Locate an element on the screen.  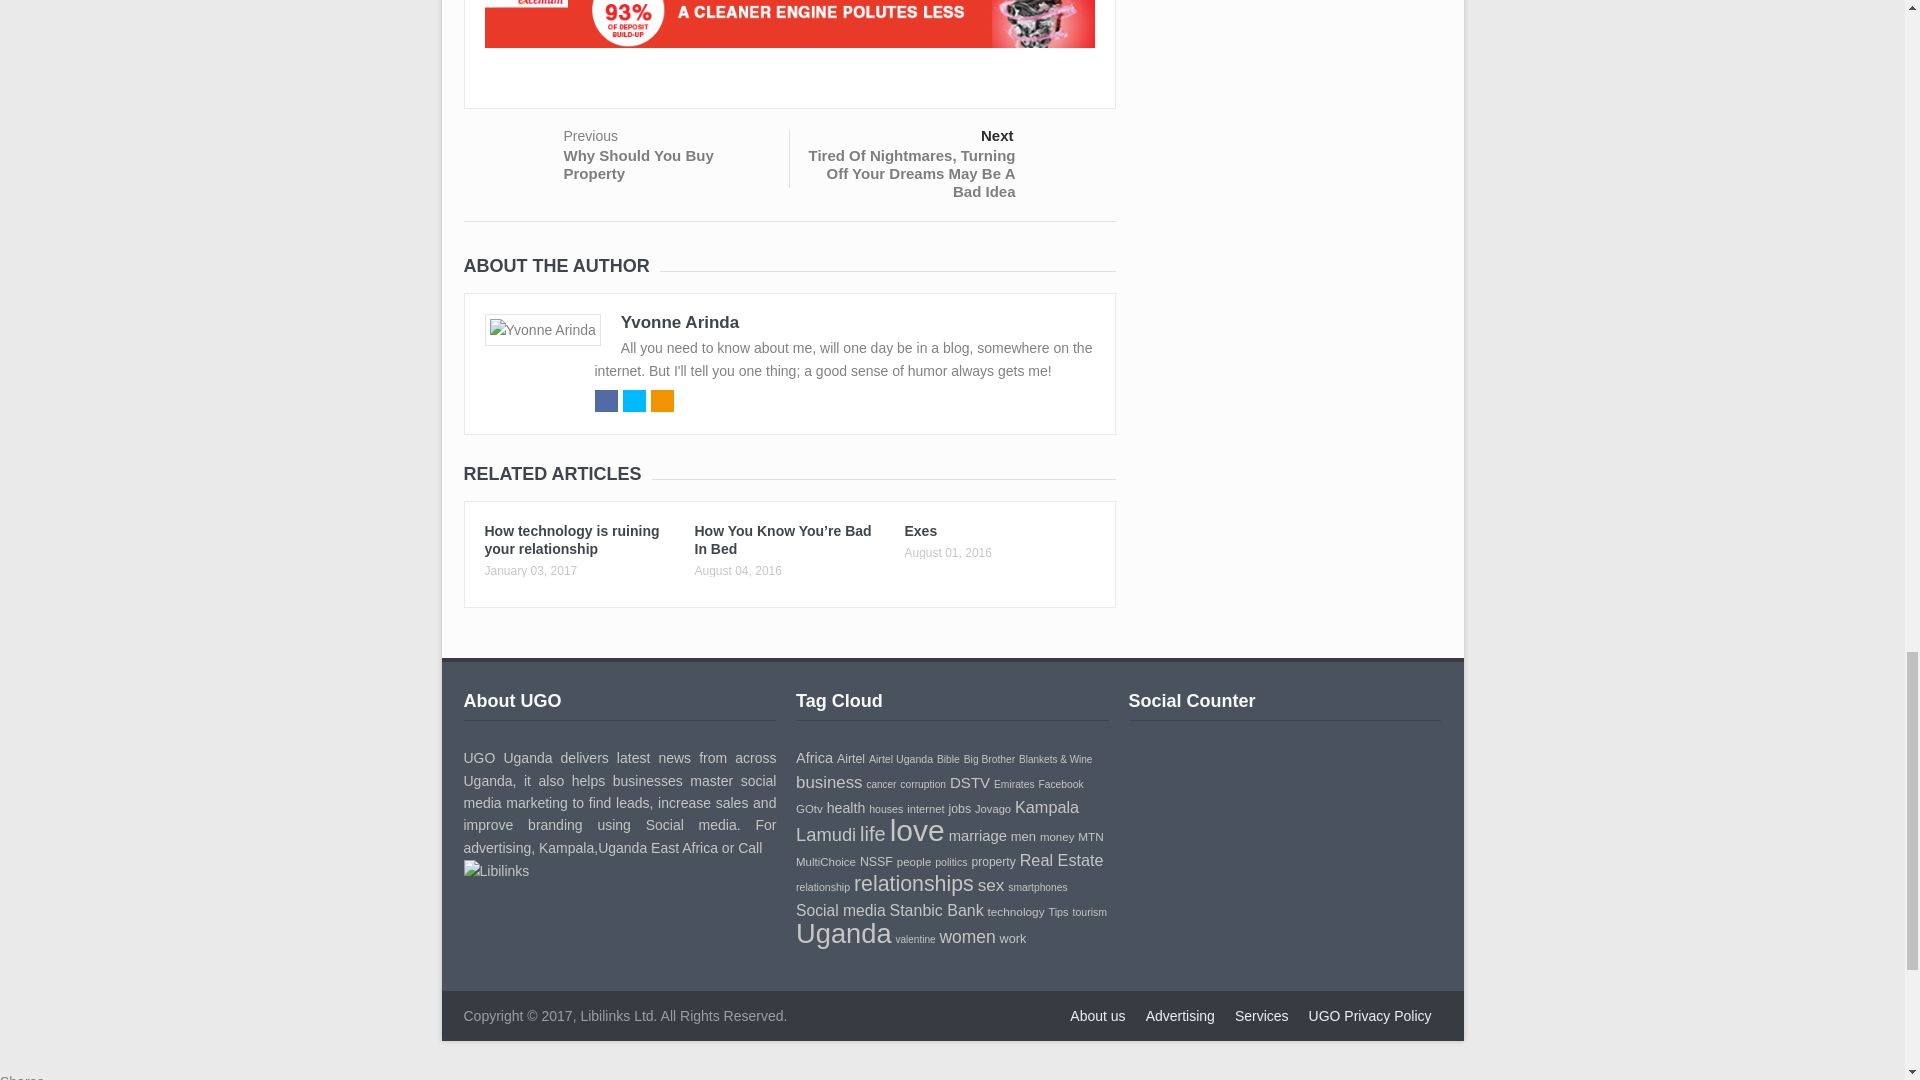
10 topics is located at coordinates (989, 758).